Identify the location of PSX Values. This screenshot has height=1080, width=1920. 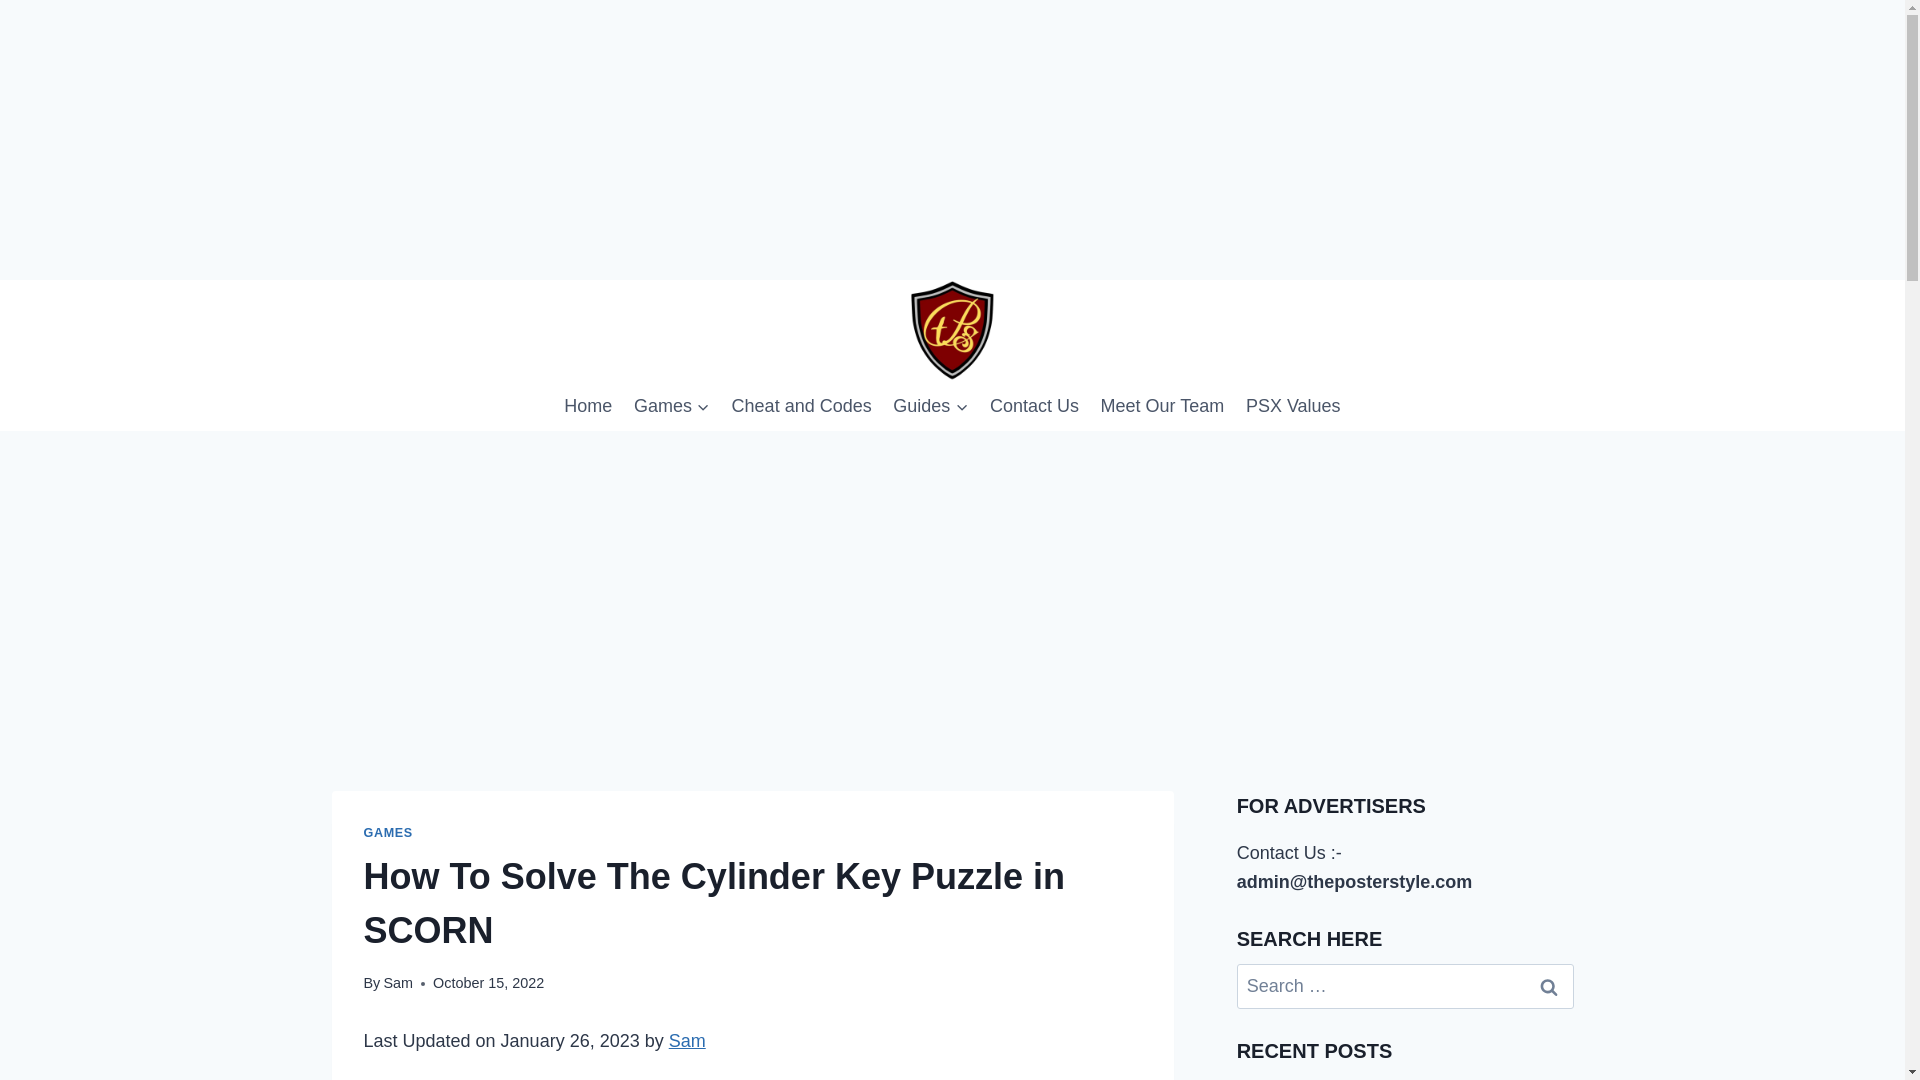
(1292, 406).